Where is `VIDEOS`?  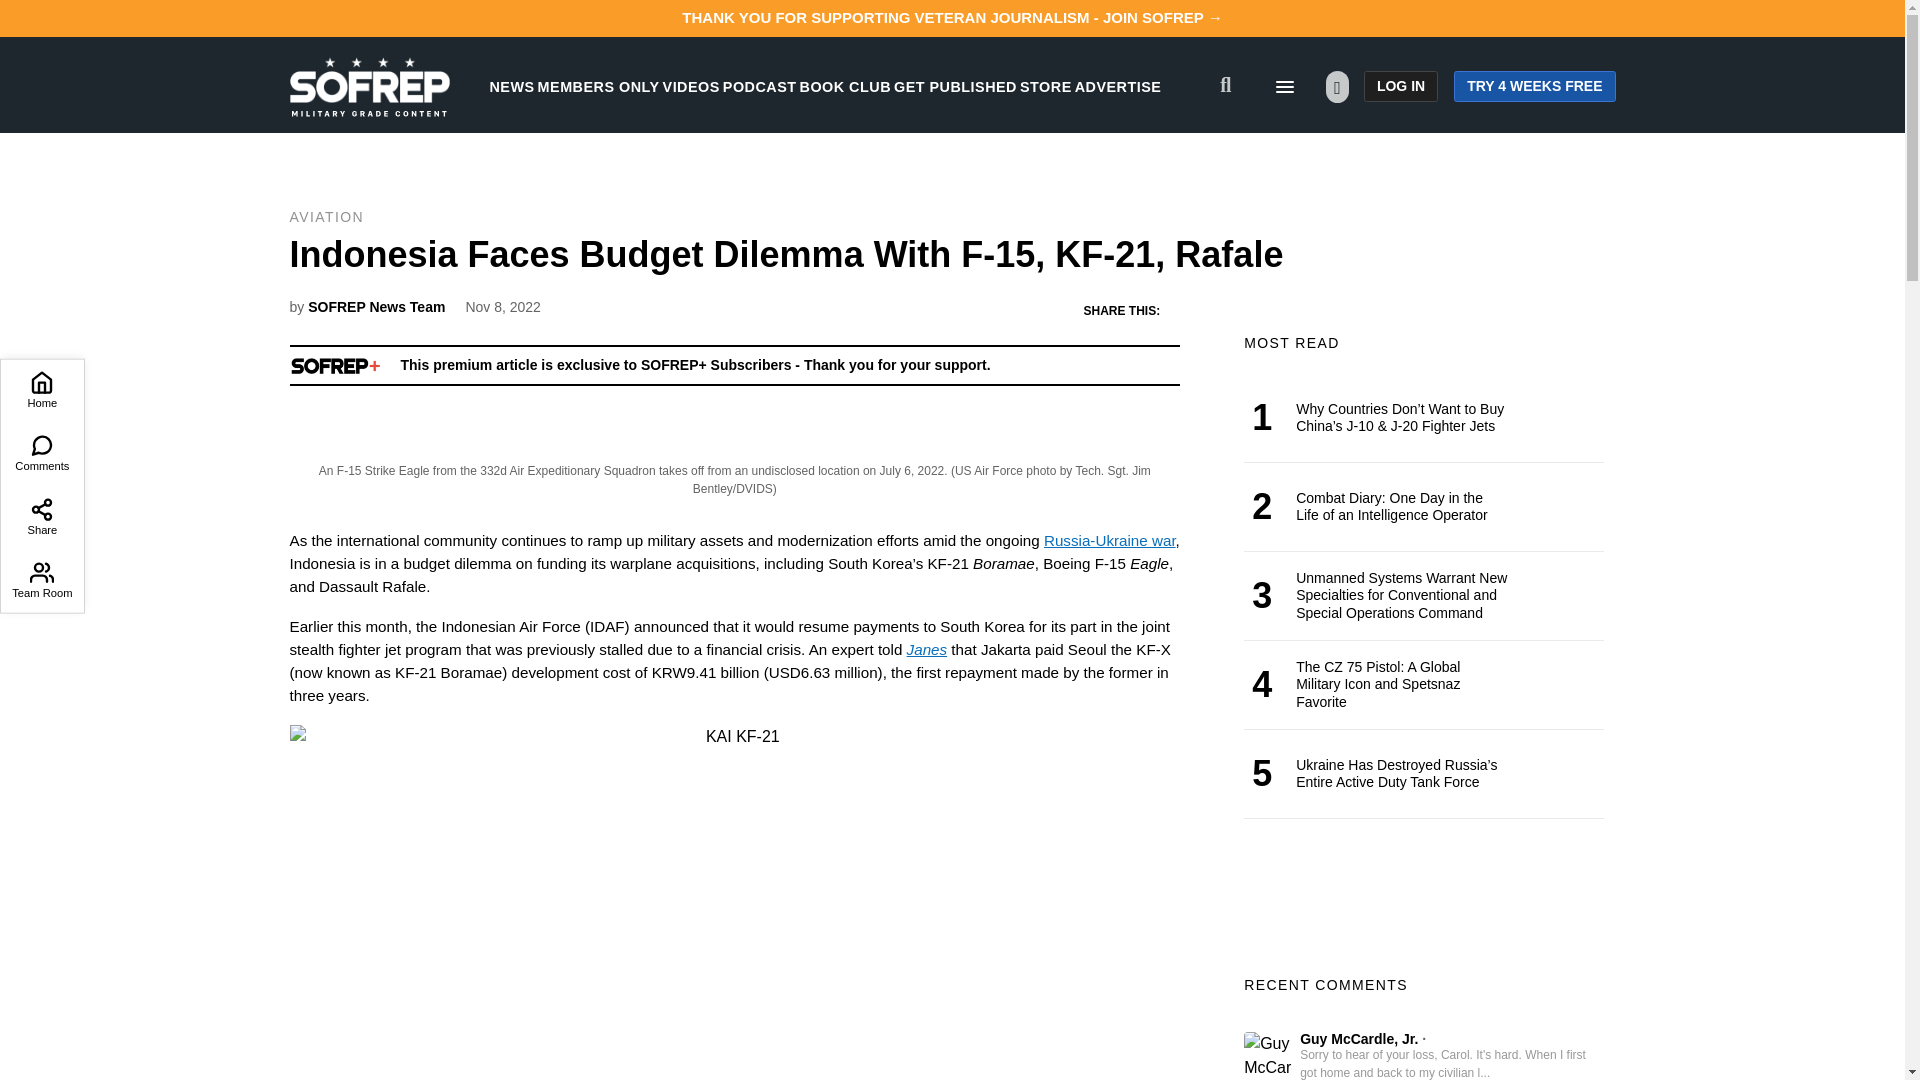
VIDEOS is located at coordinates (691, 86).